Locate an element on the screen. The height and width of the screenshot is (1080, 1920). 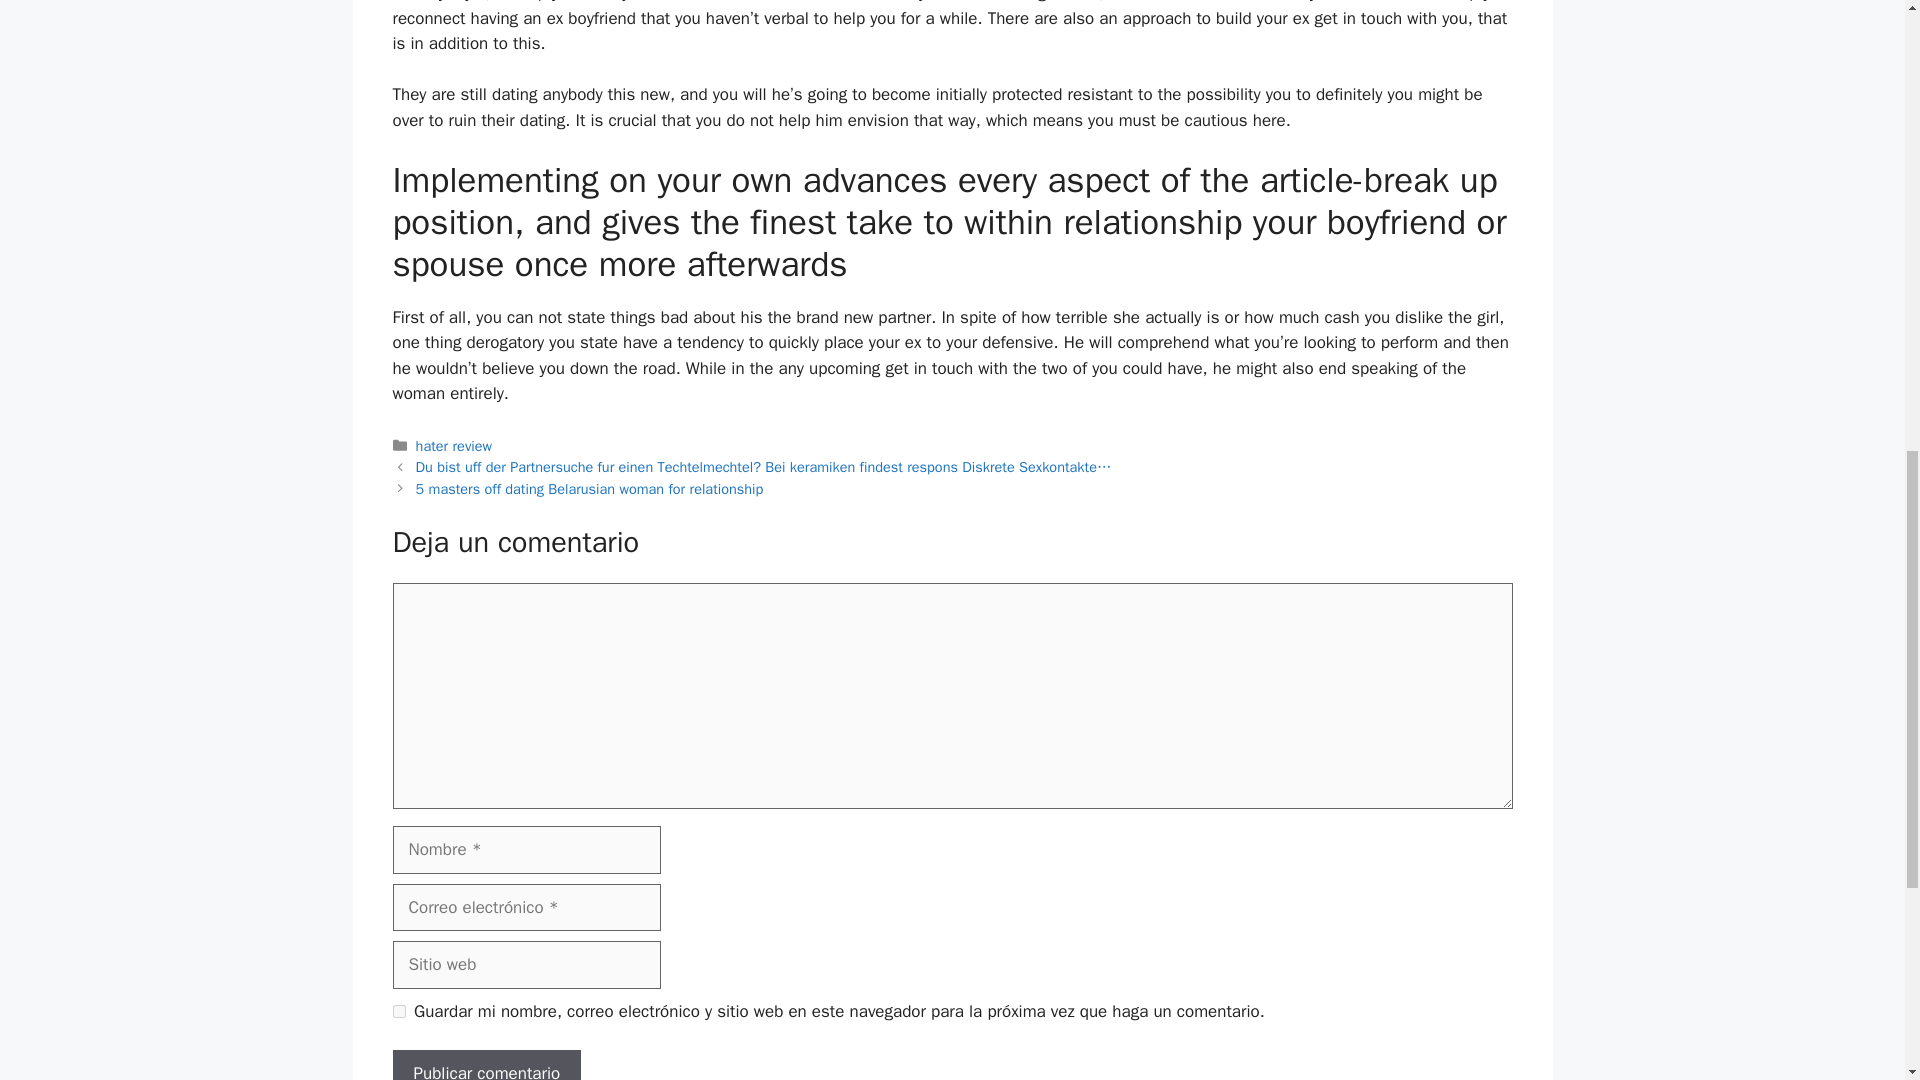
yes is located at coordinates (398, 1012).